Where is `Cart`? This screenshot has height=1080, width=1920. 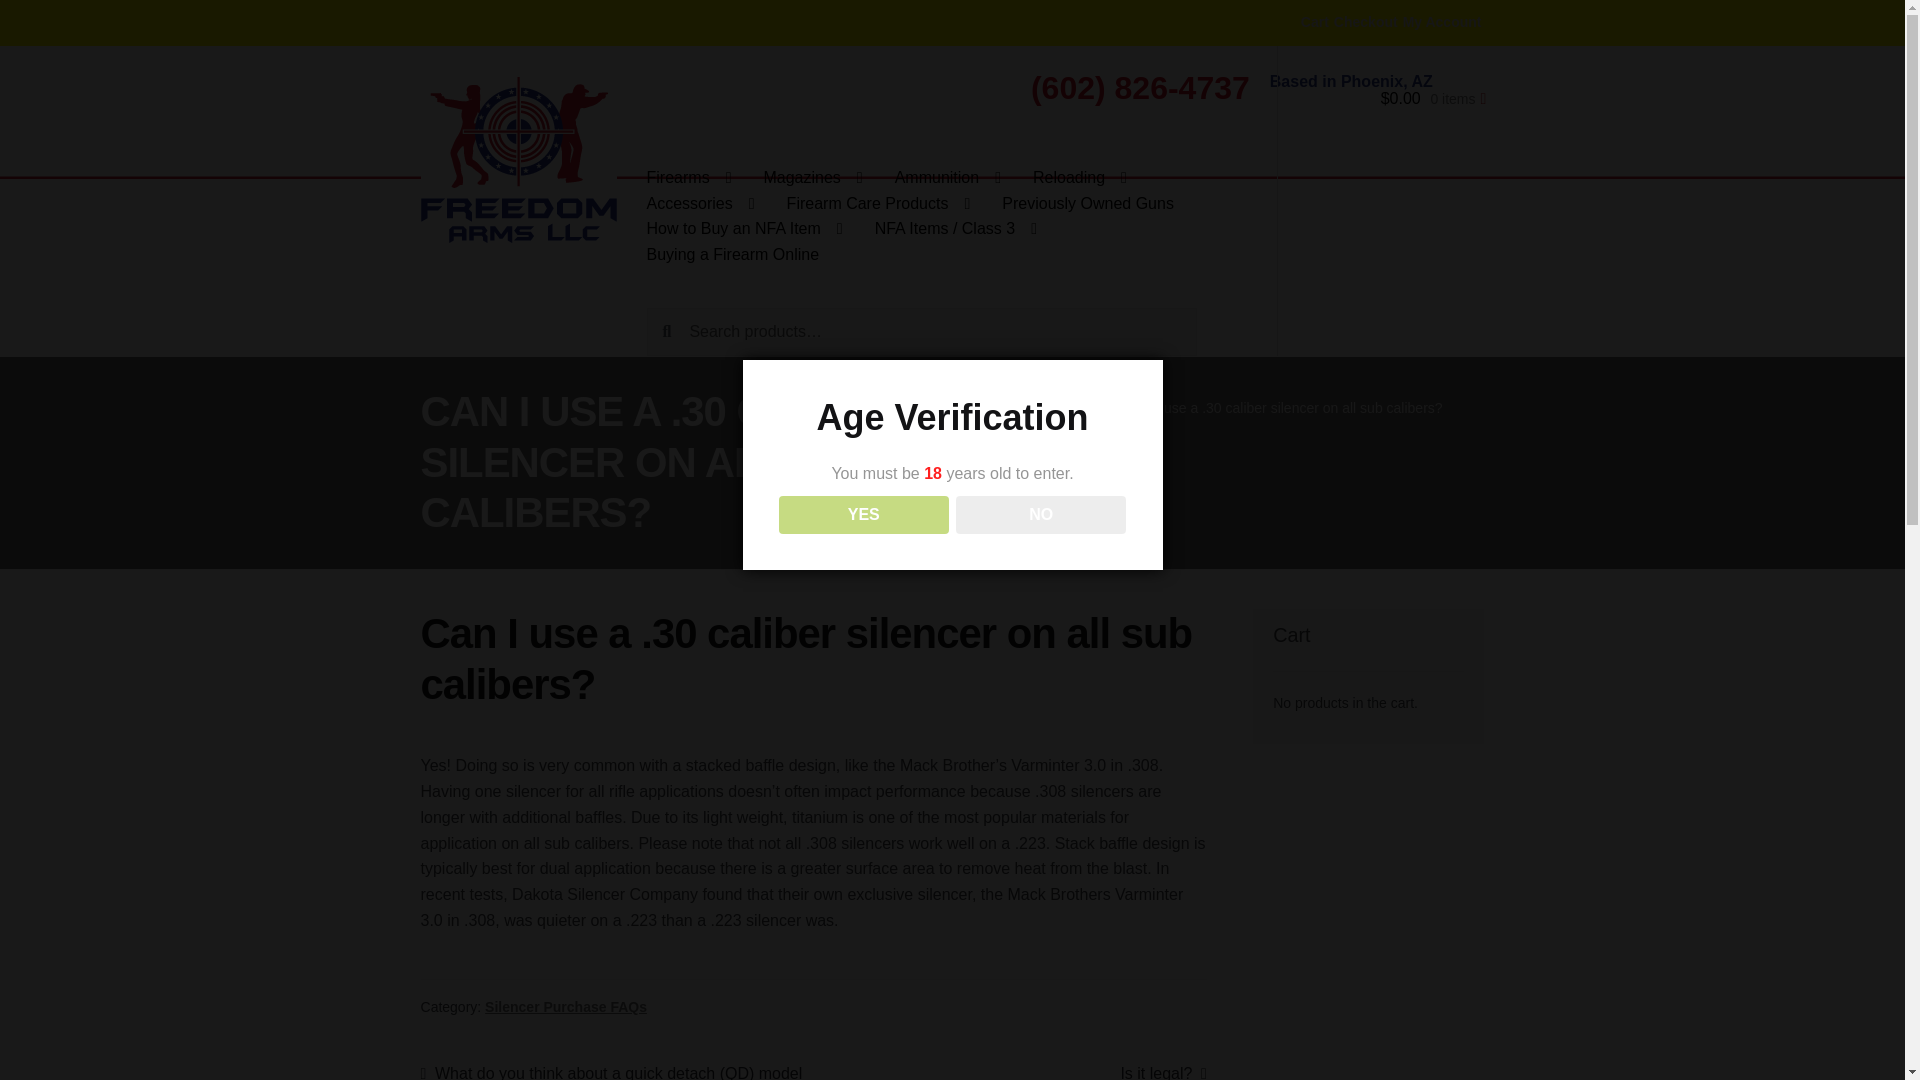
Cart is located at coordinates (1314, 22).